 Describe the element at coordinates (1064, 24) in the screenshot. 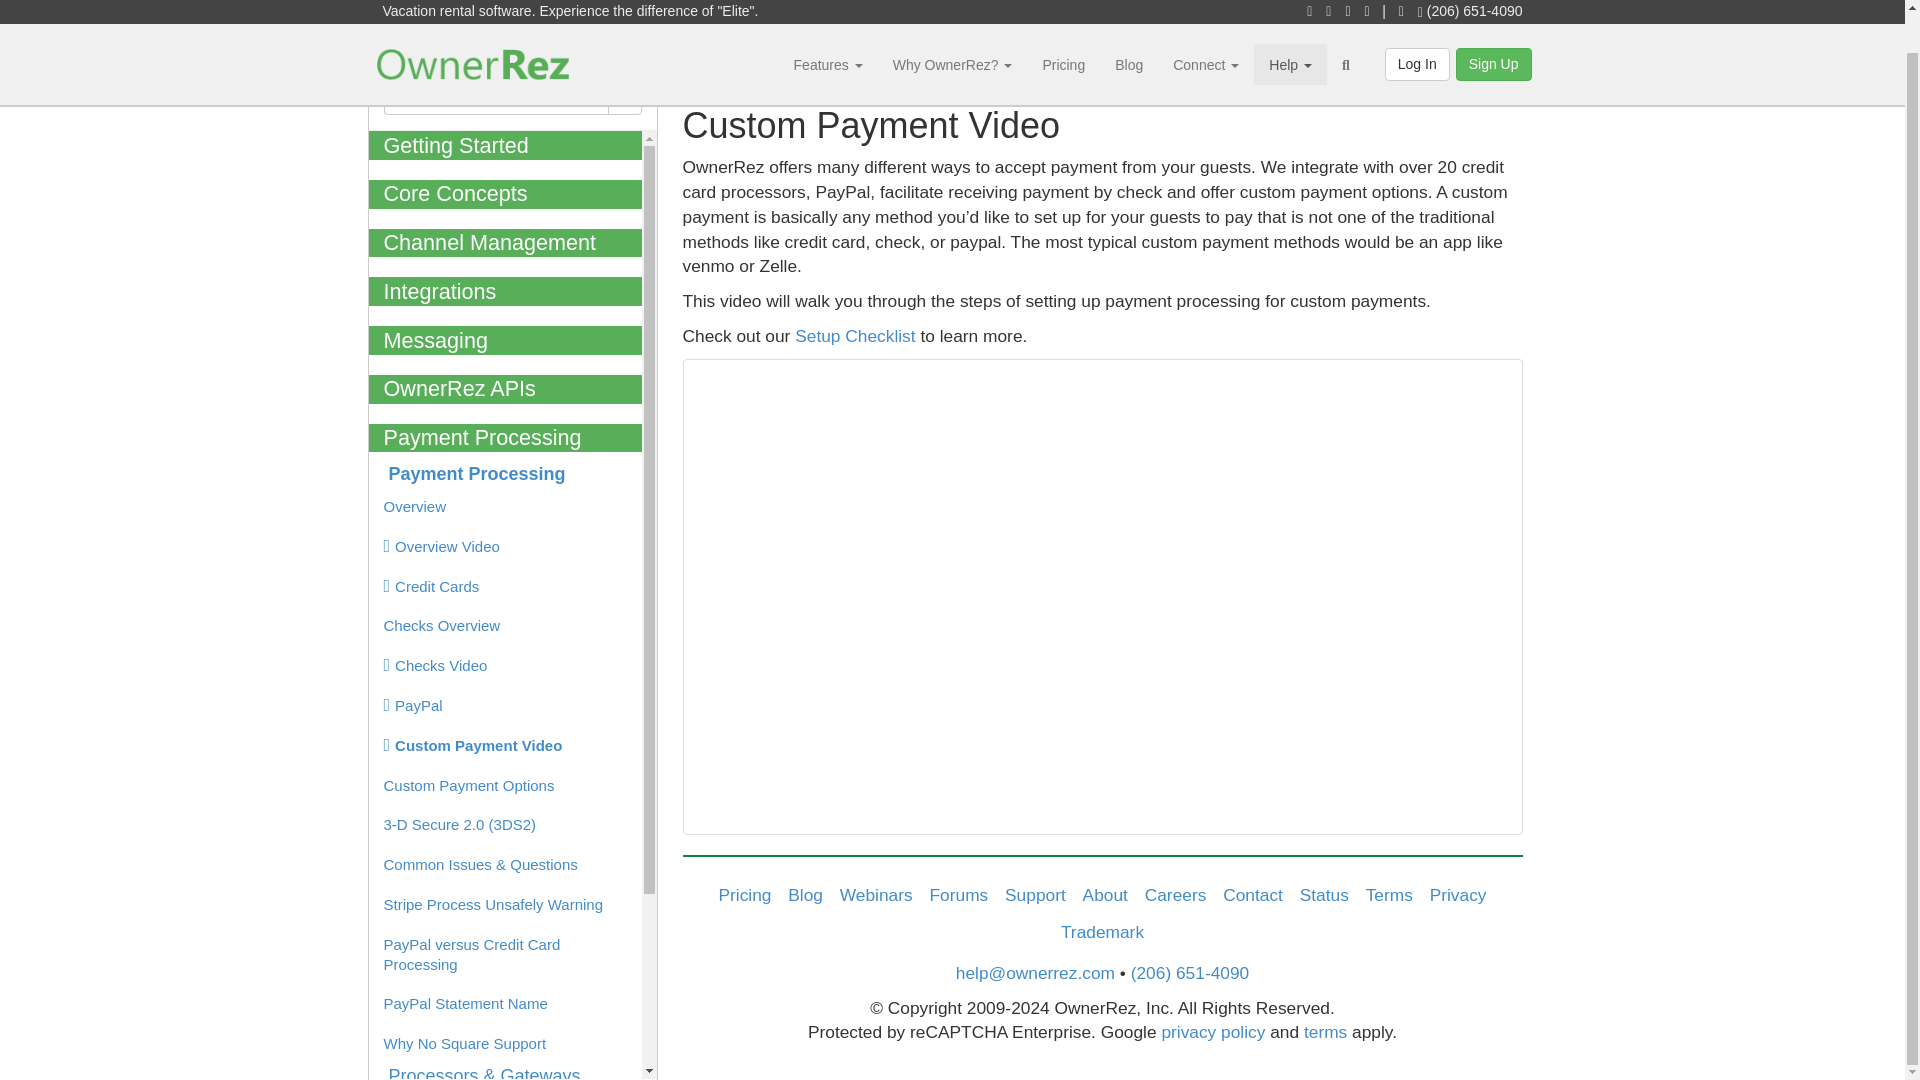

I see `Pricing` at that location.